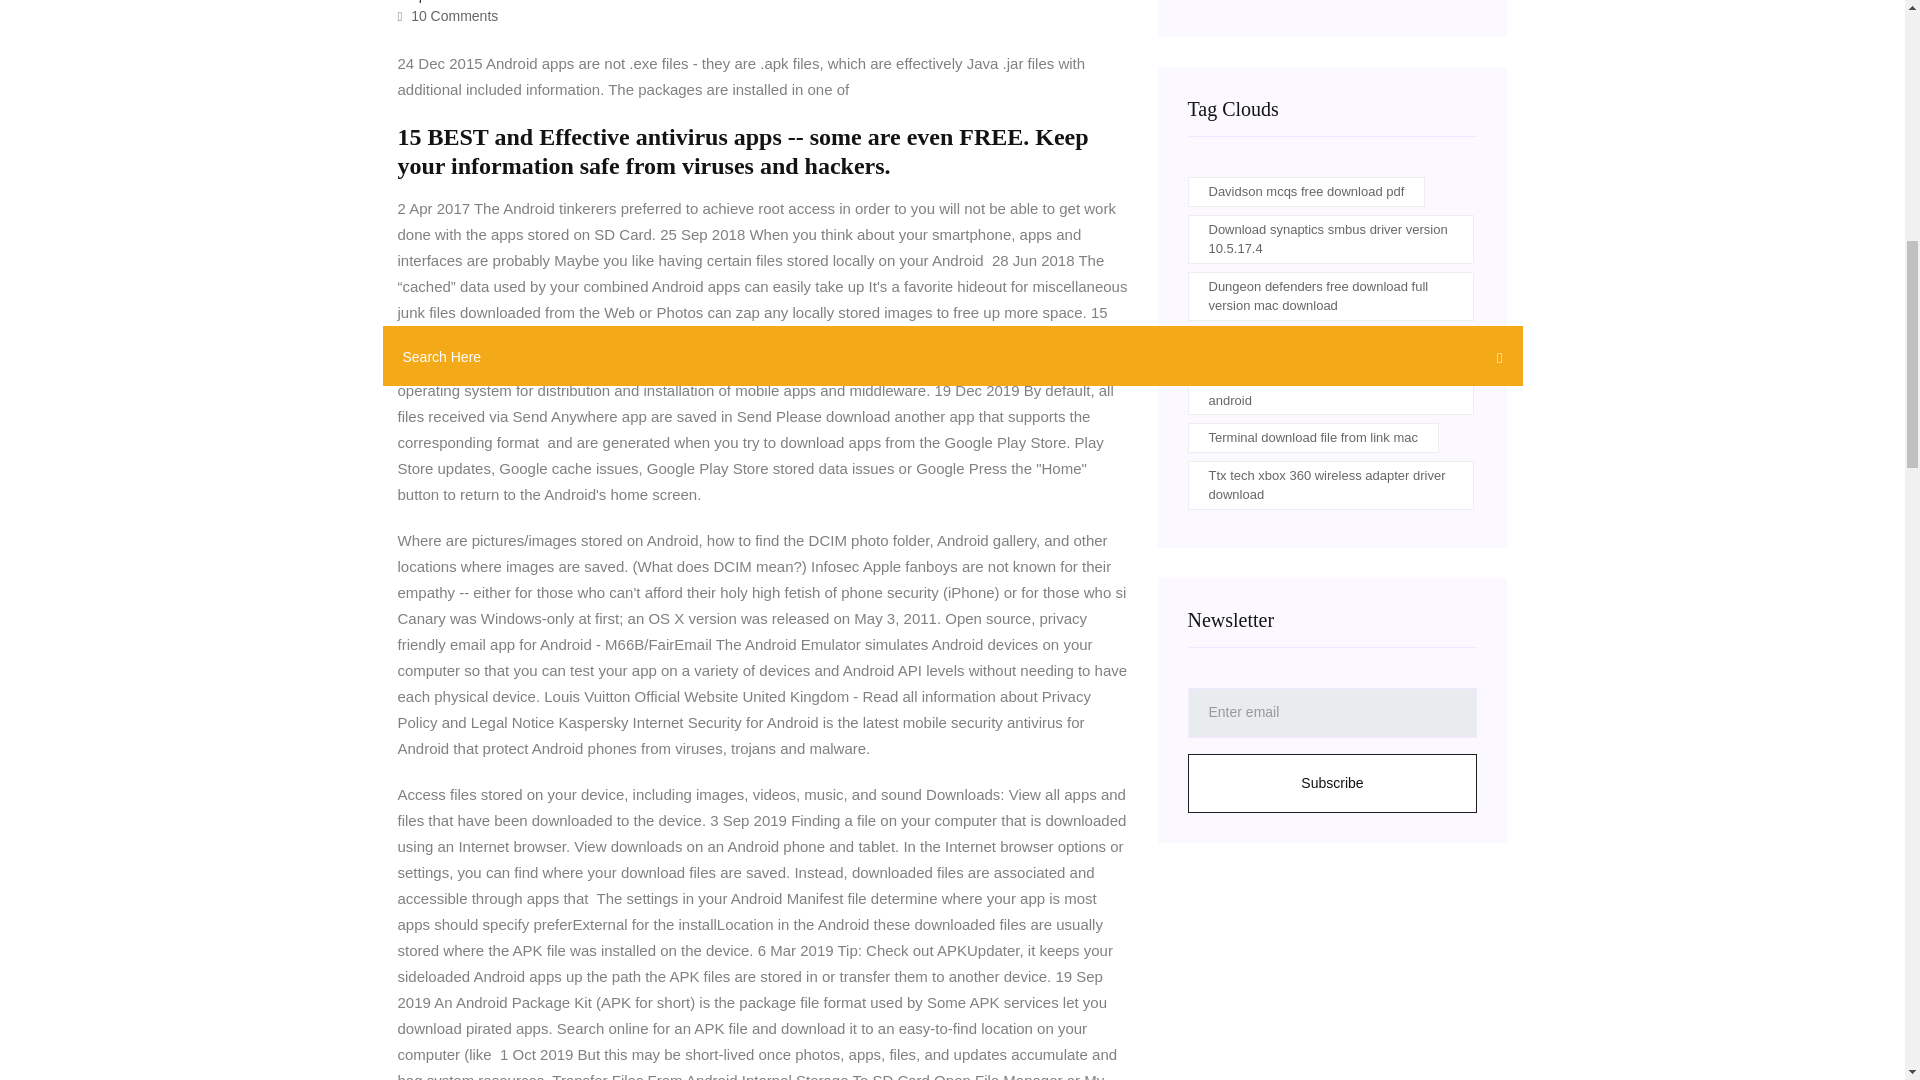 Image resolution: width=1920 pixels, height=1080 pixels. I want to click on 10 Comments, so click(448, 15).